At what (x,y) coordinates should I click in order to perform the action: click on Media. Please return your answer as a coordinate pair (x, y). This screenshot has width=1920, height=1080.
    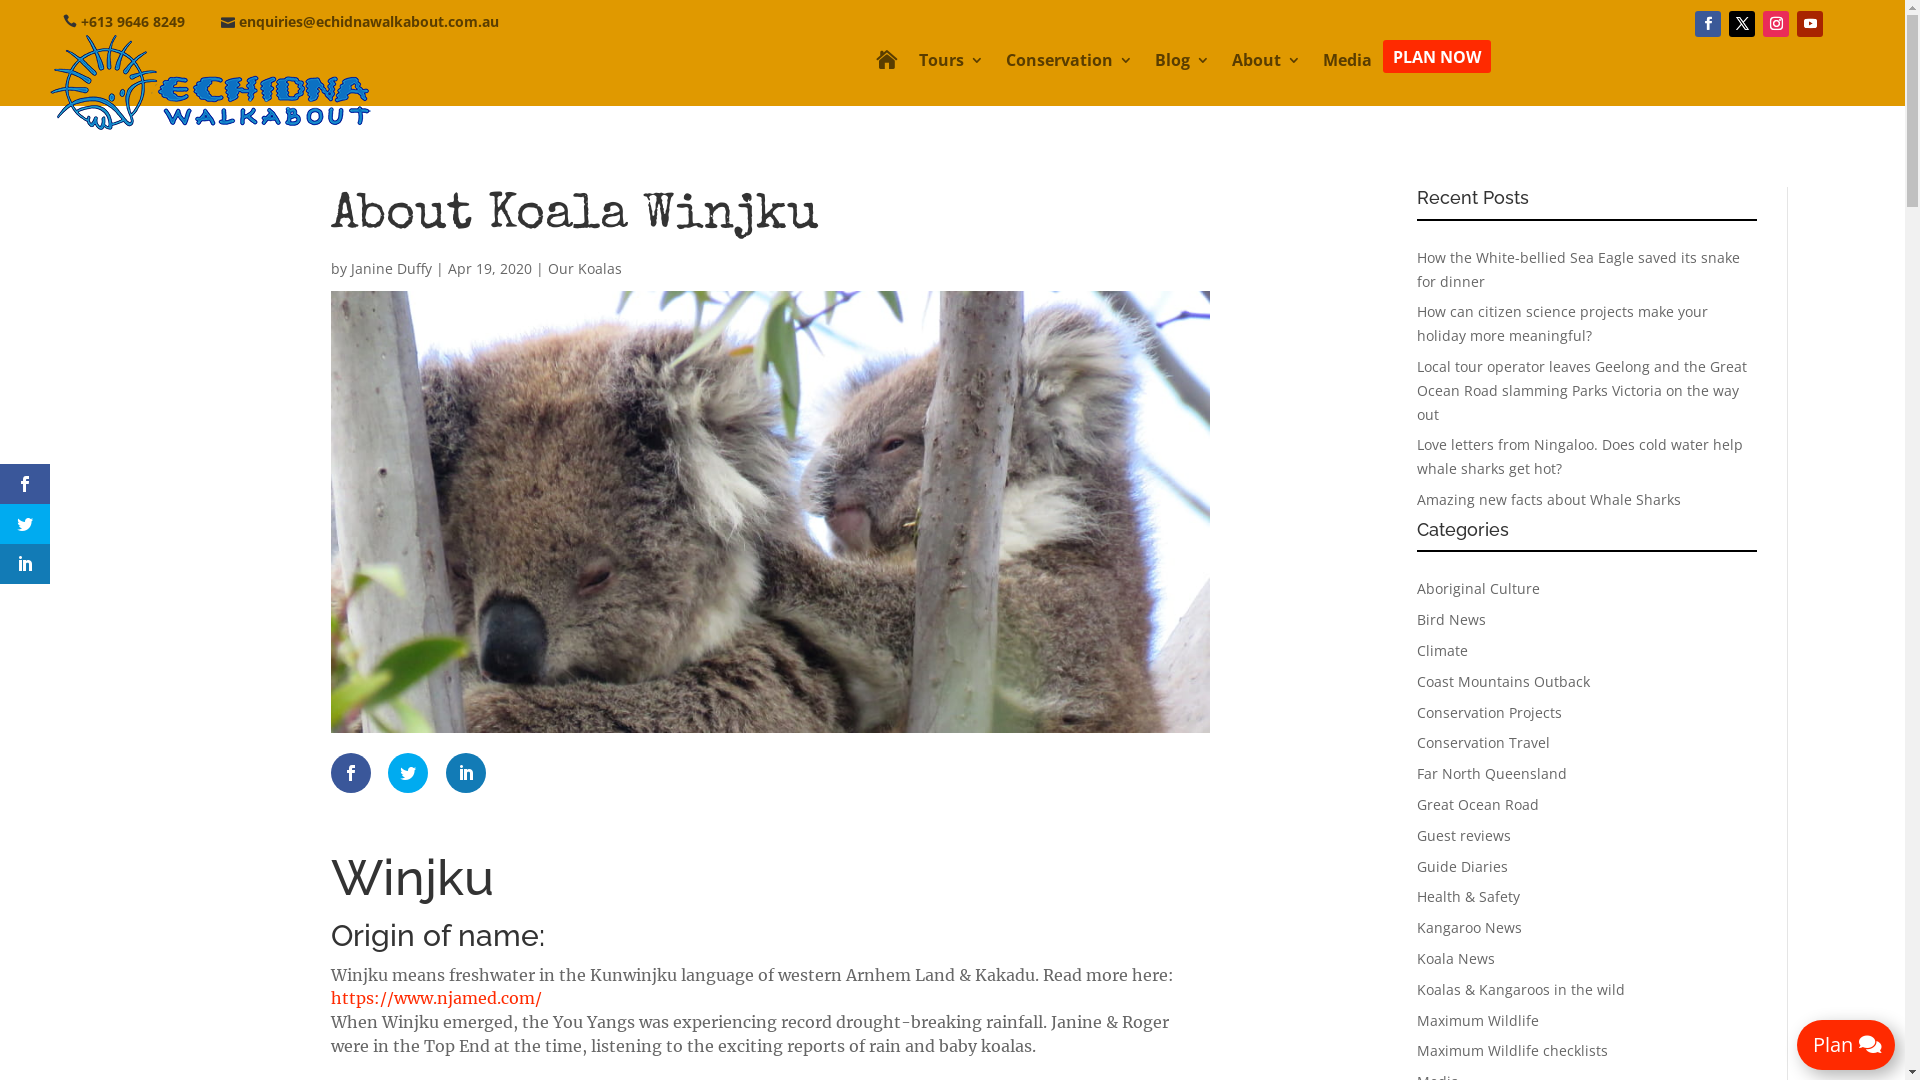
    Looking at the image, I should click on (1348, 64).